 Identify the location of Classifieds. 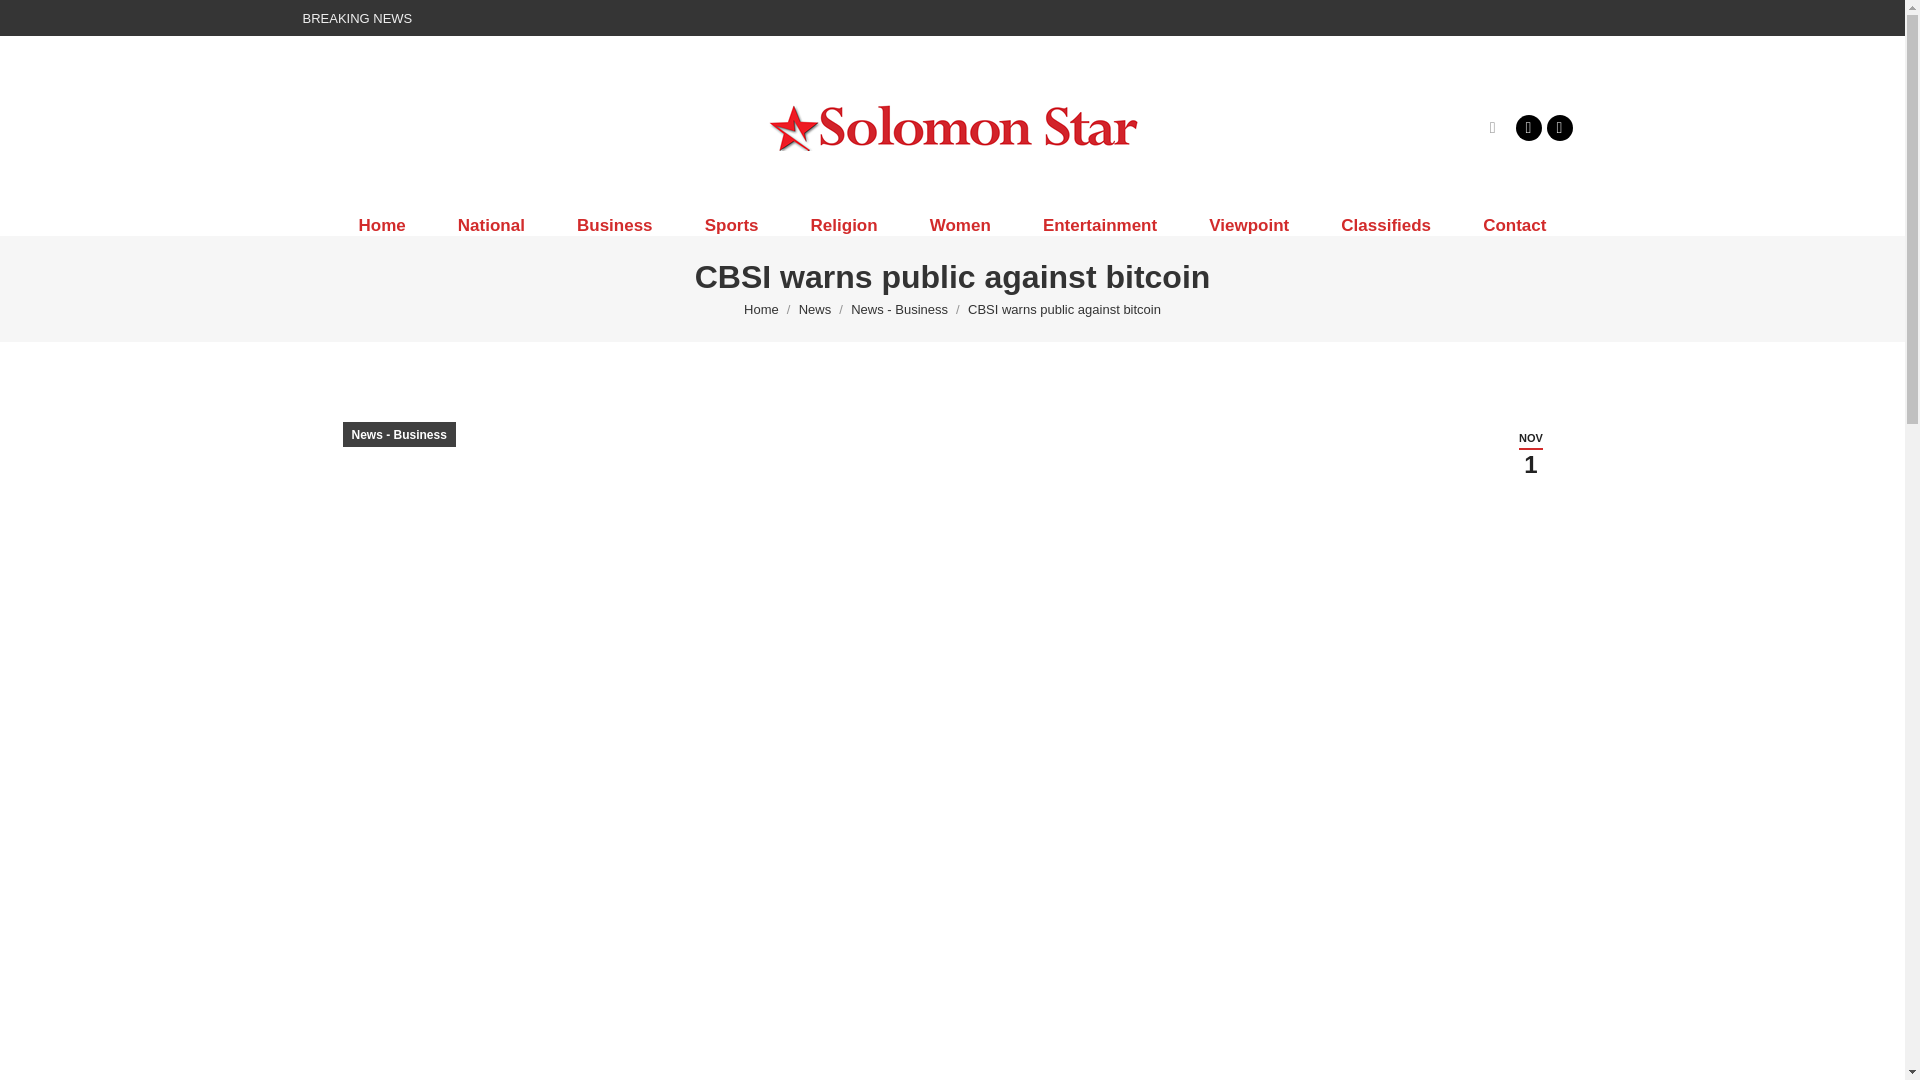
(1386, 225).